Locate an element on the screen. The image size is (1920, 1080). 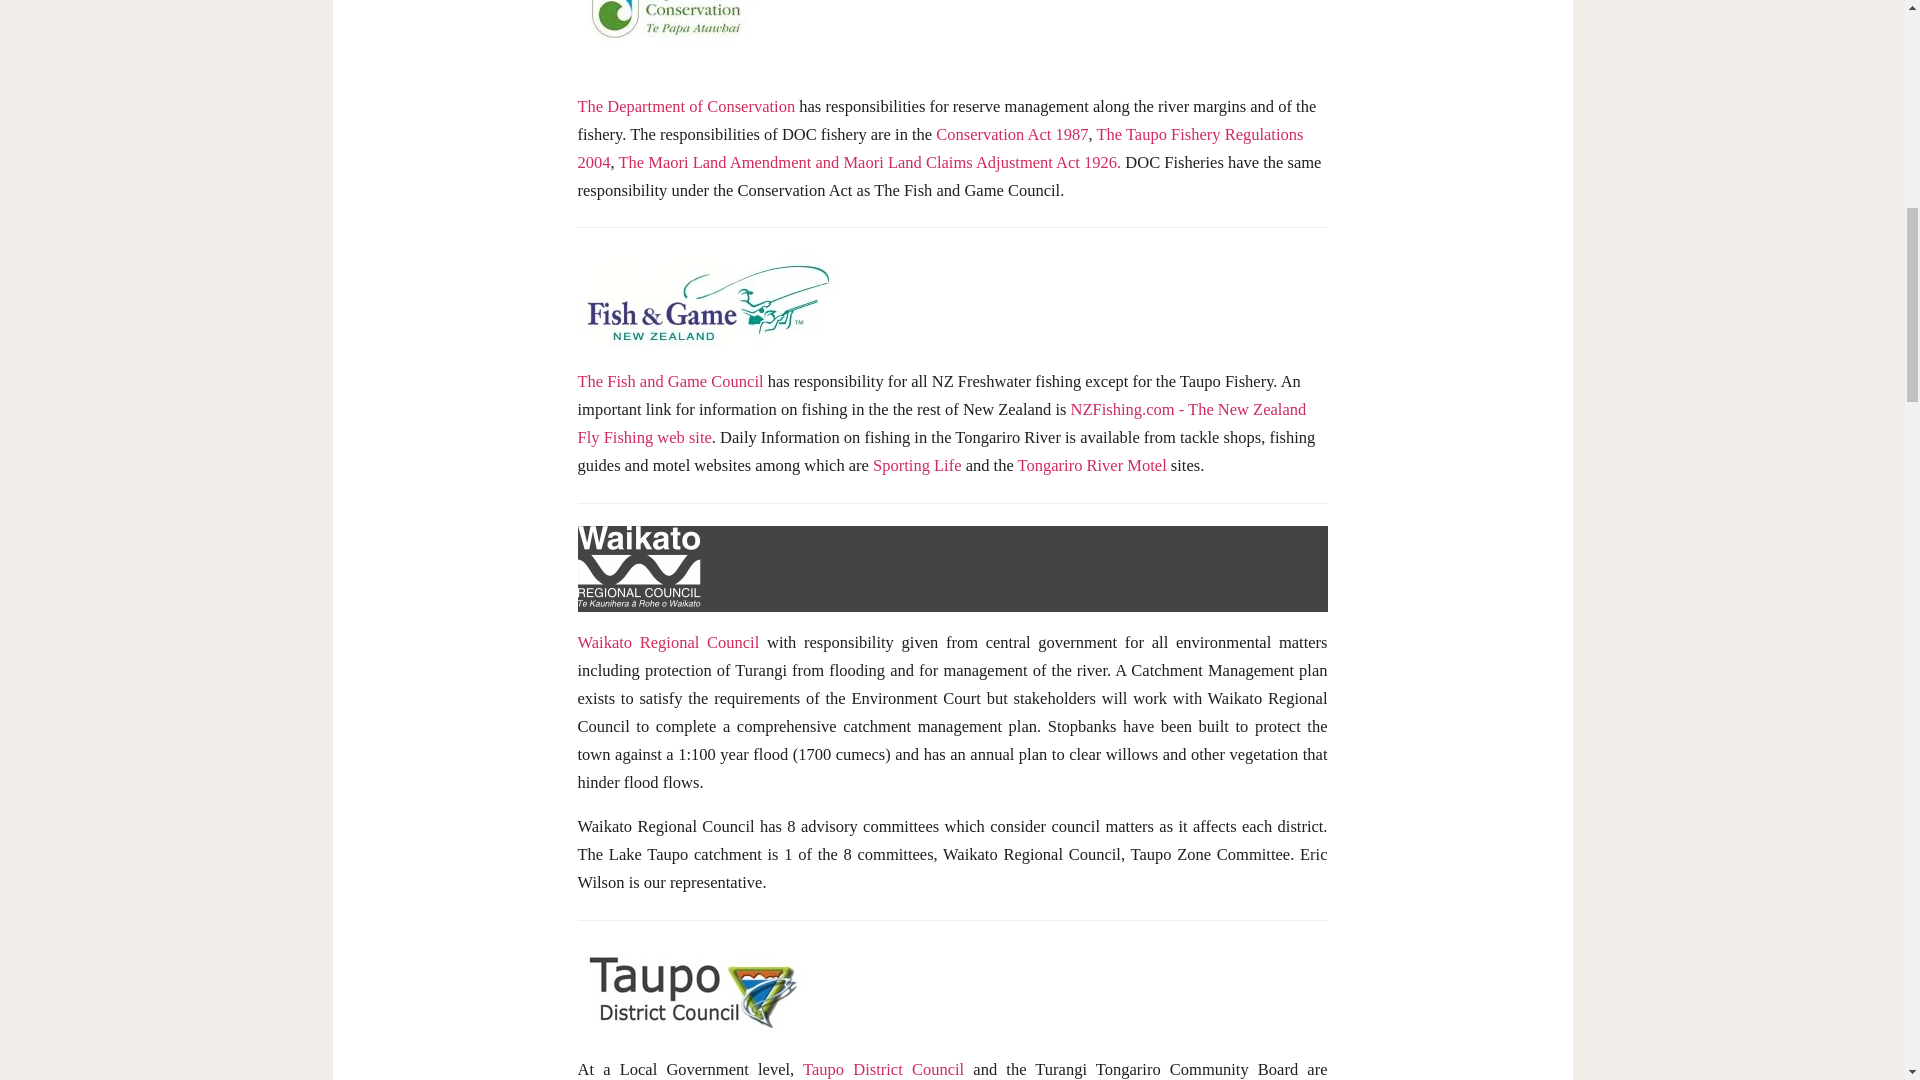
DoC is located at coordinates (686, 105).